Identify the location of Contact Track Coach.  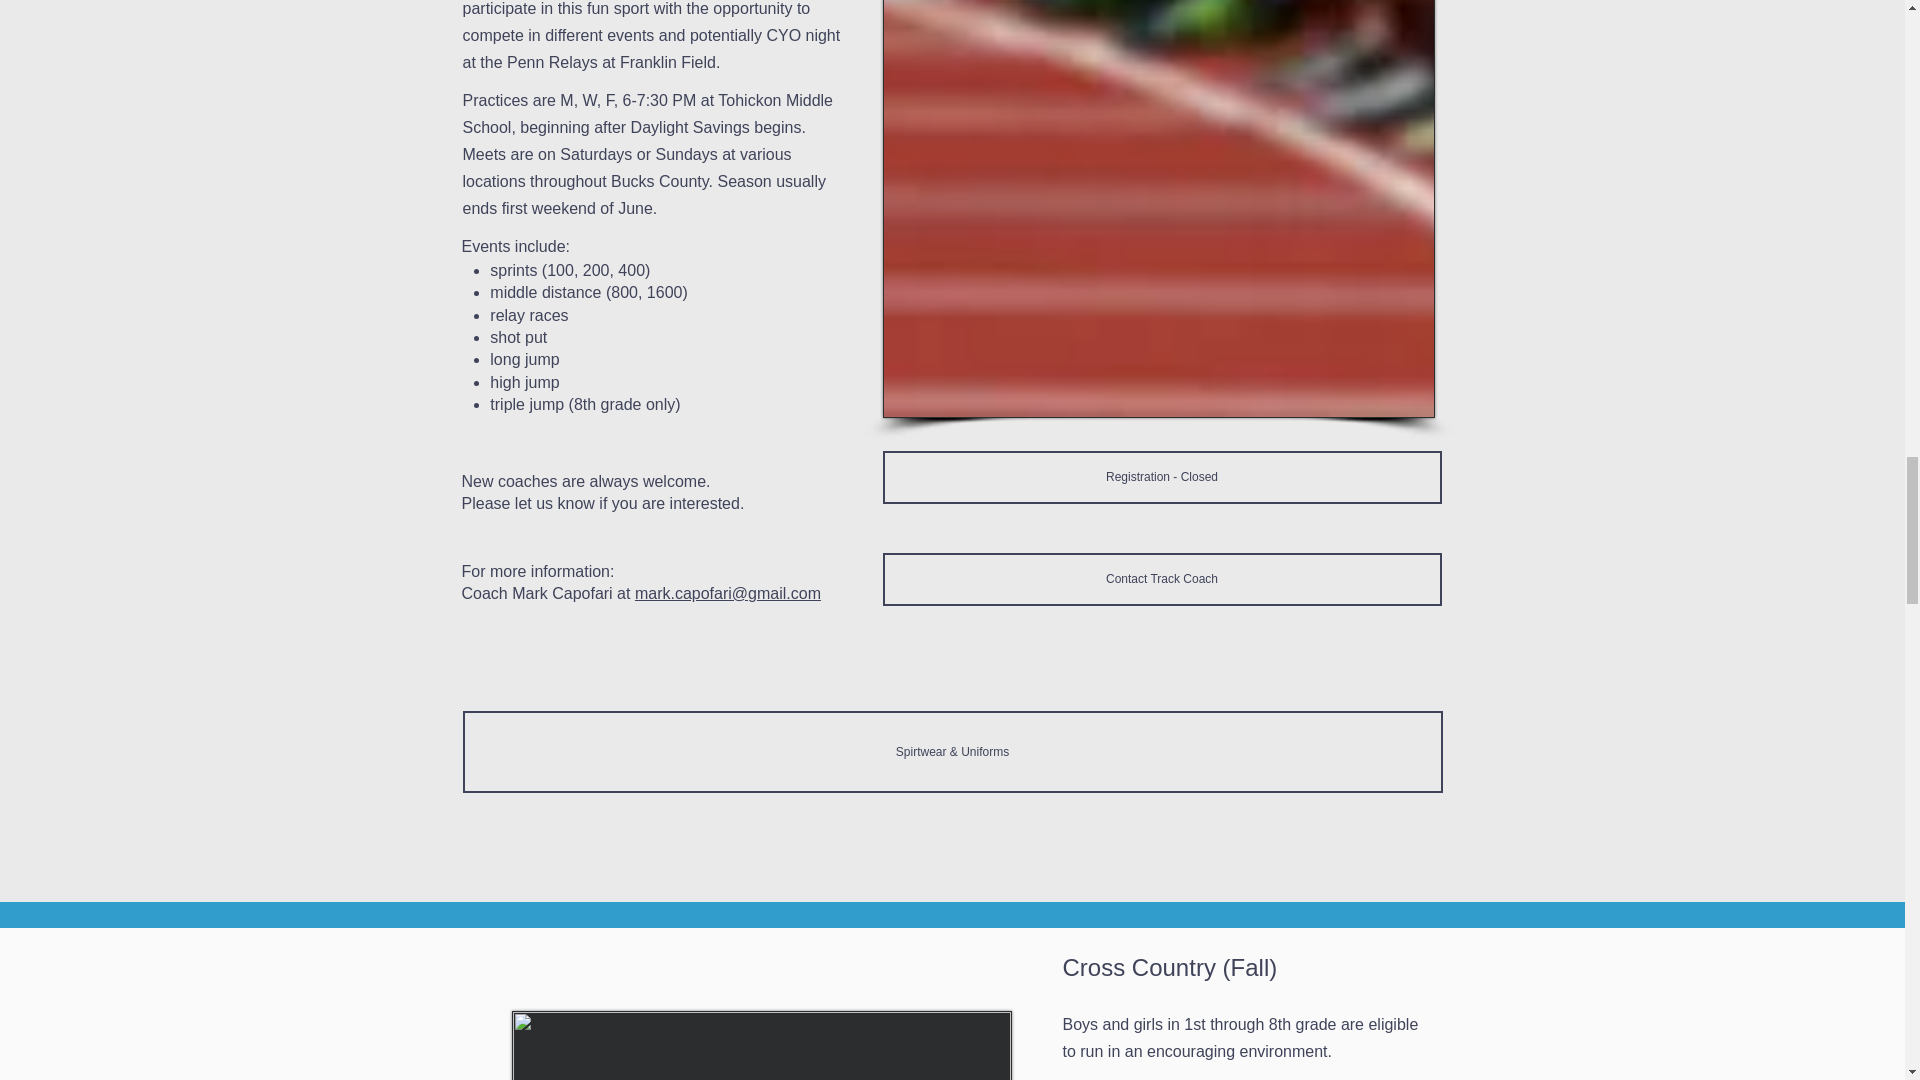
(1161, 578).